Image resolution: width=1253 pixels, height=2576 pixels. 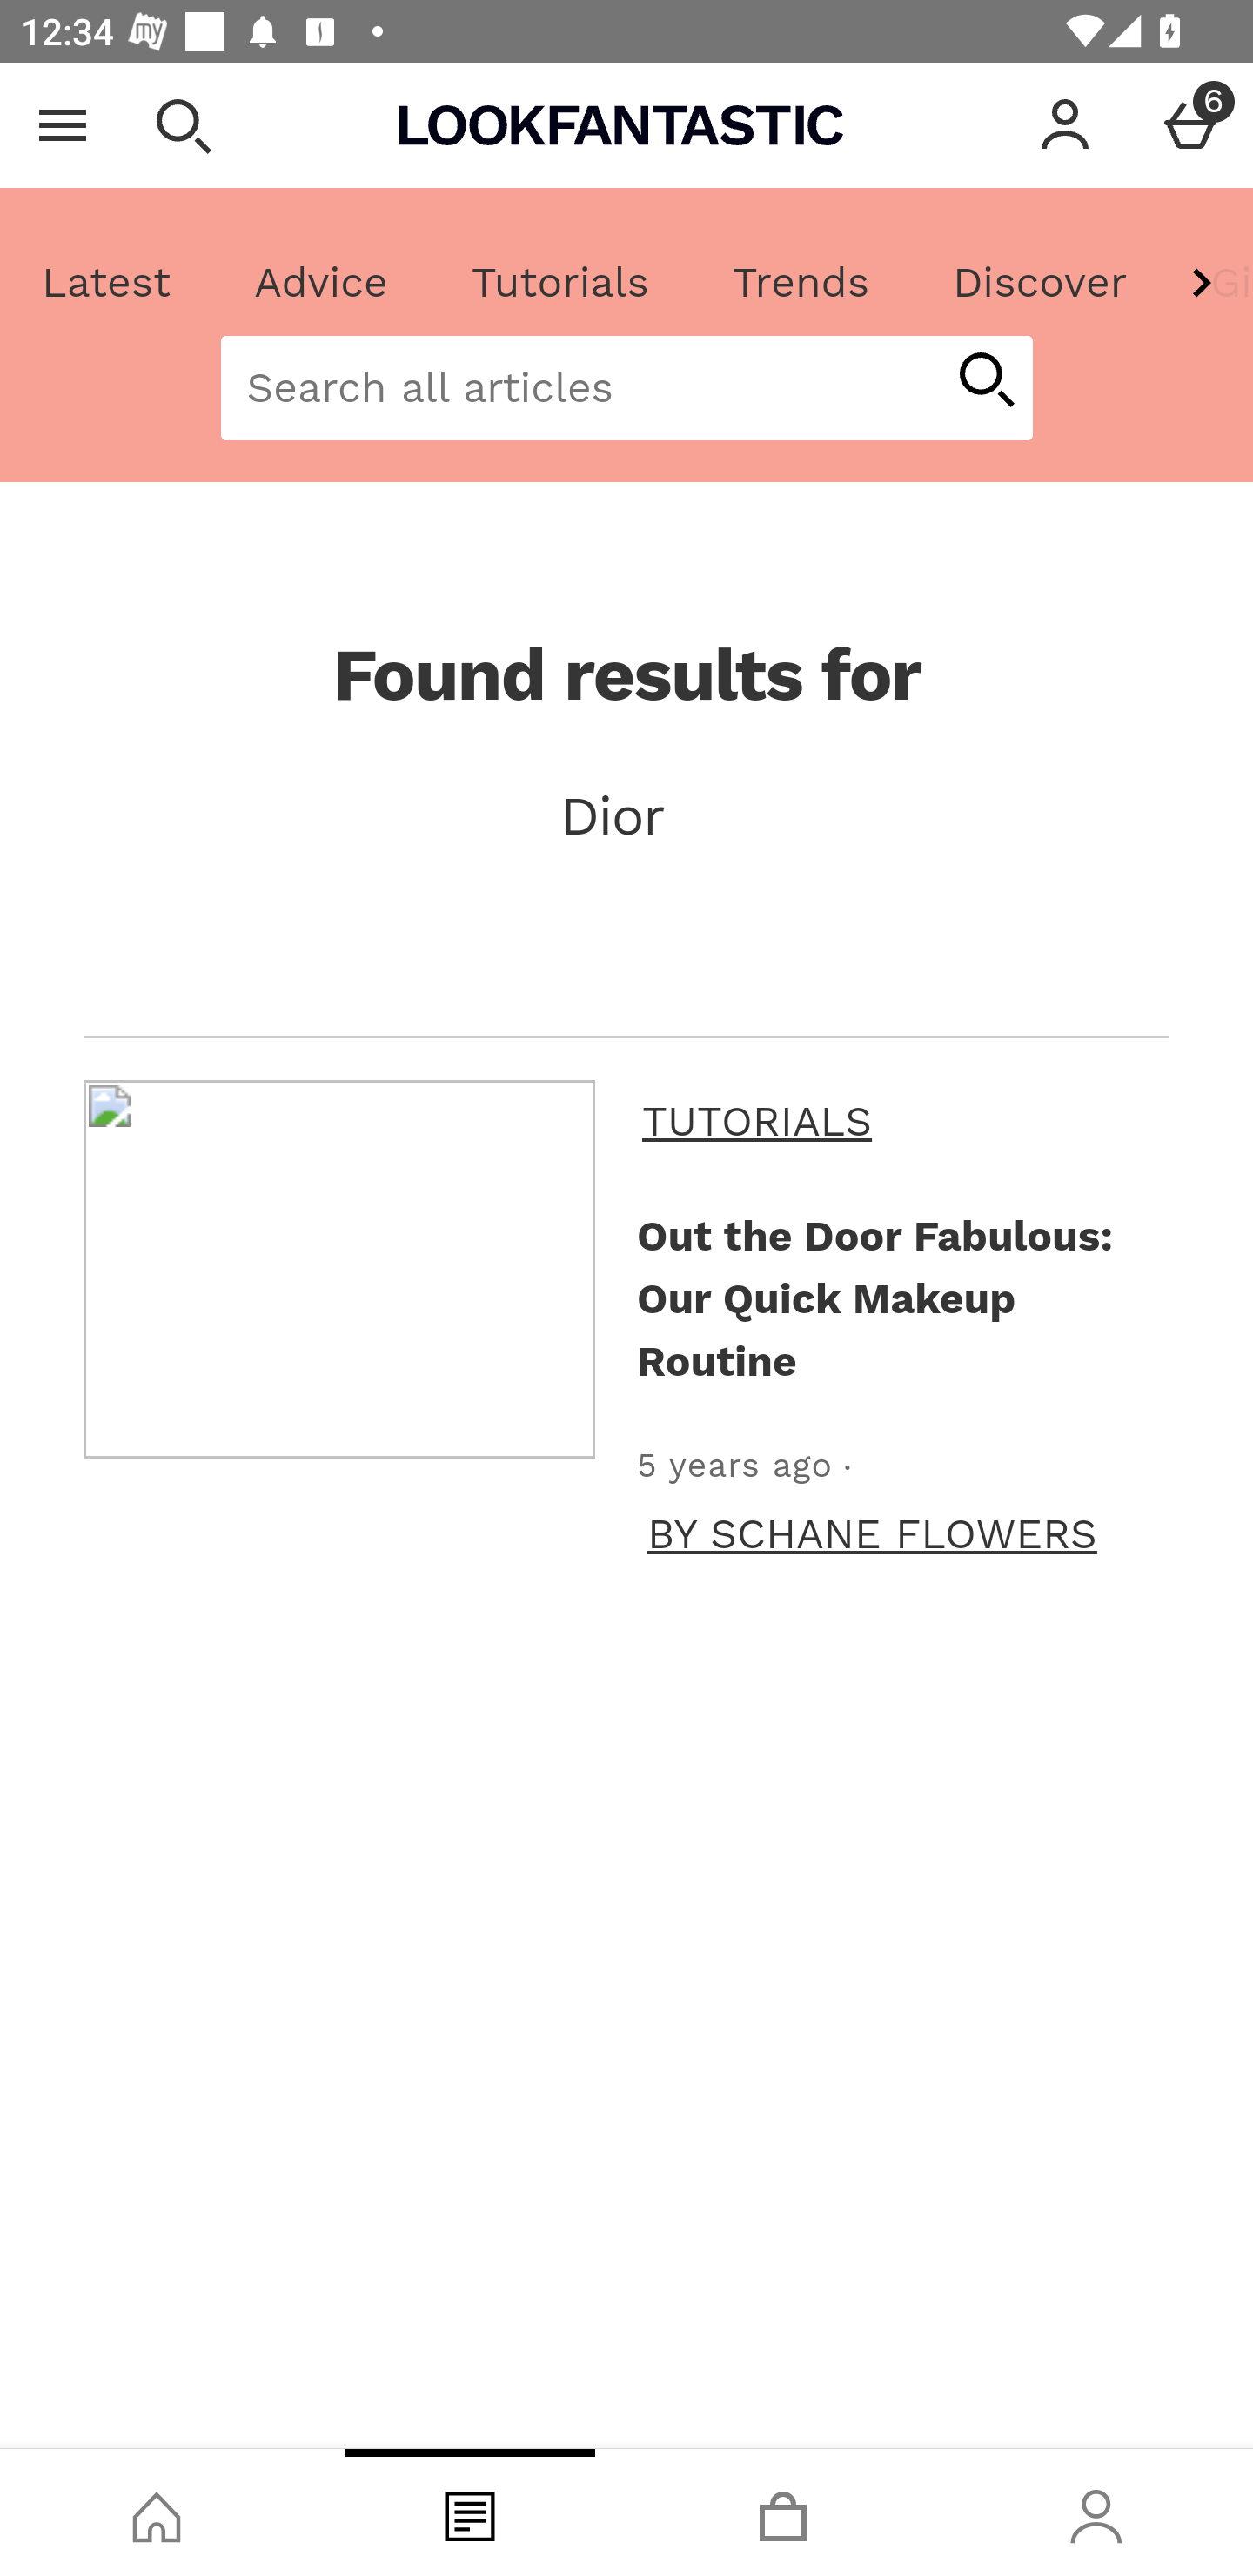 I want to click on Basket Menu, so click(x=1190, y=125).